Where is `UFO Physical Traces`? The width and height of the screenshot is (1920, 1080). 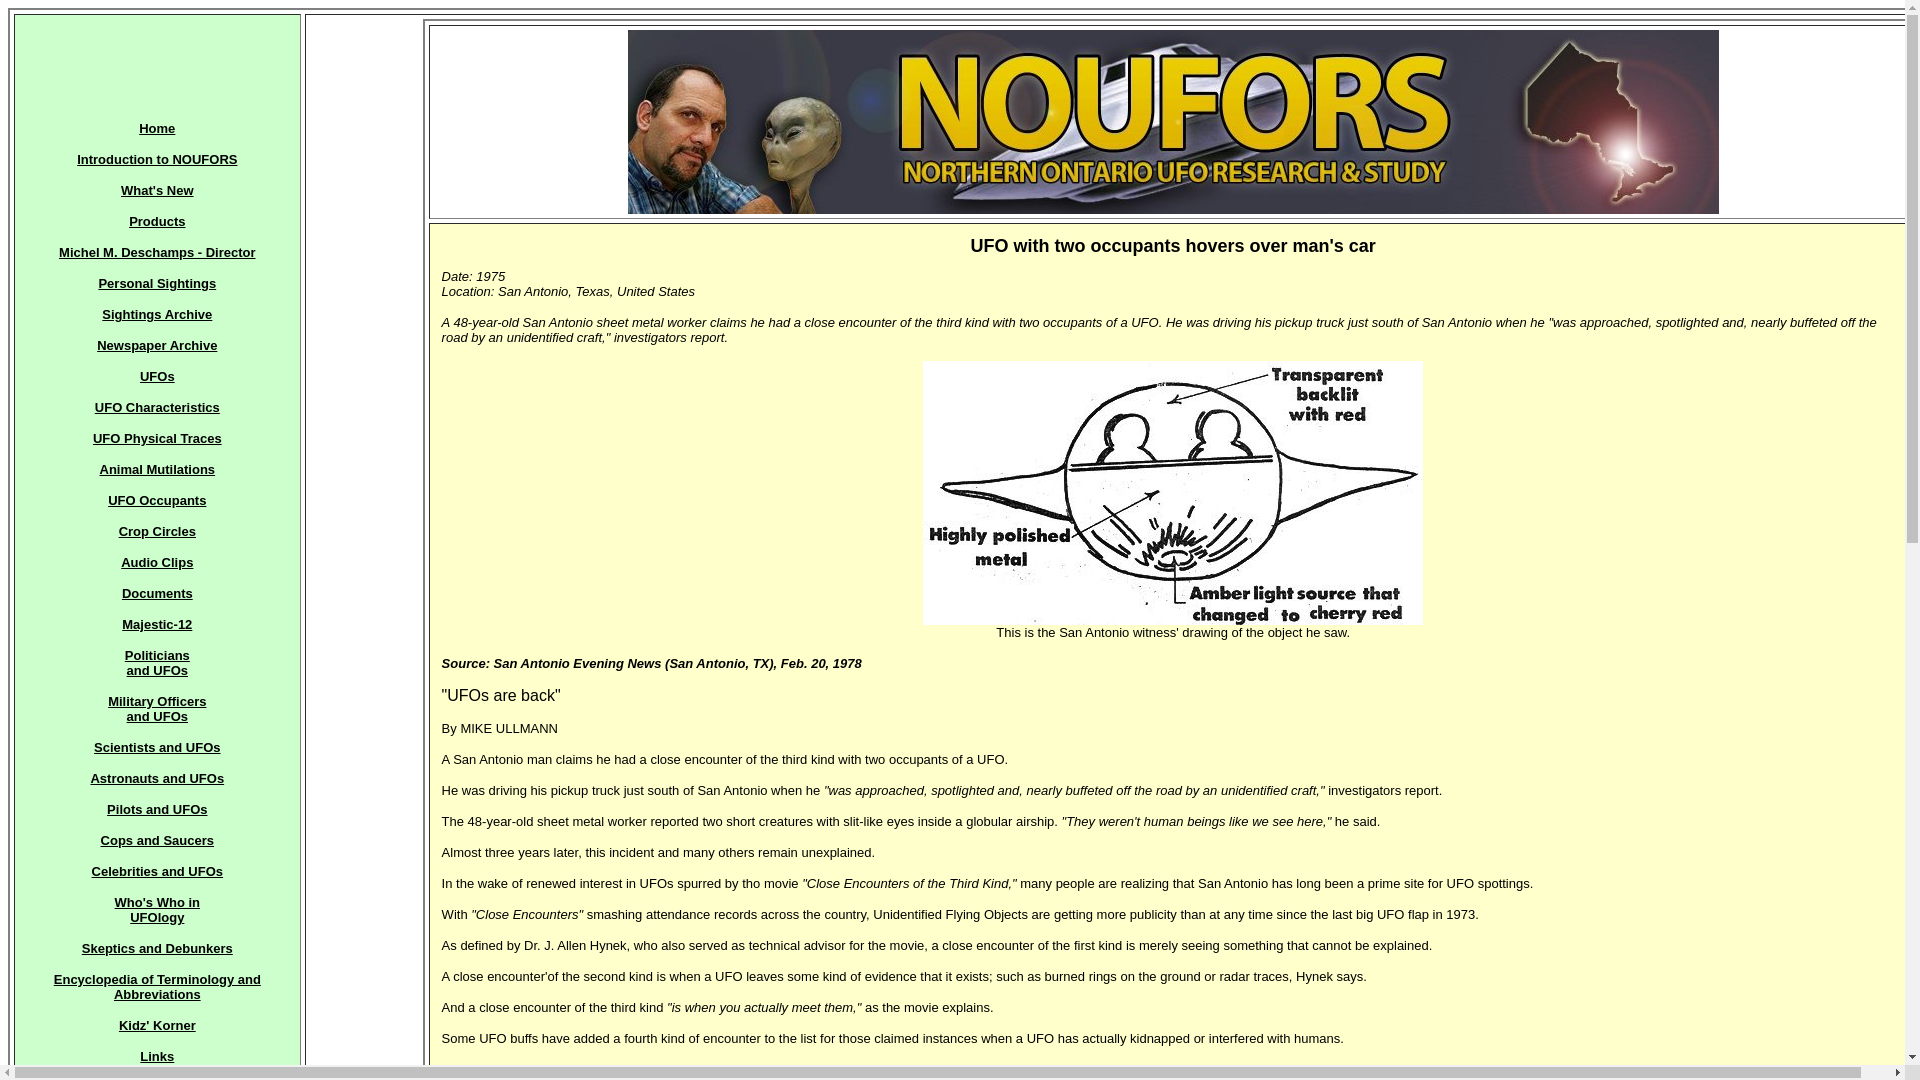 UFO Physical Traces is located at coordinates (157, 438).